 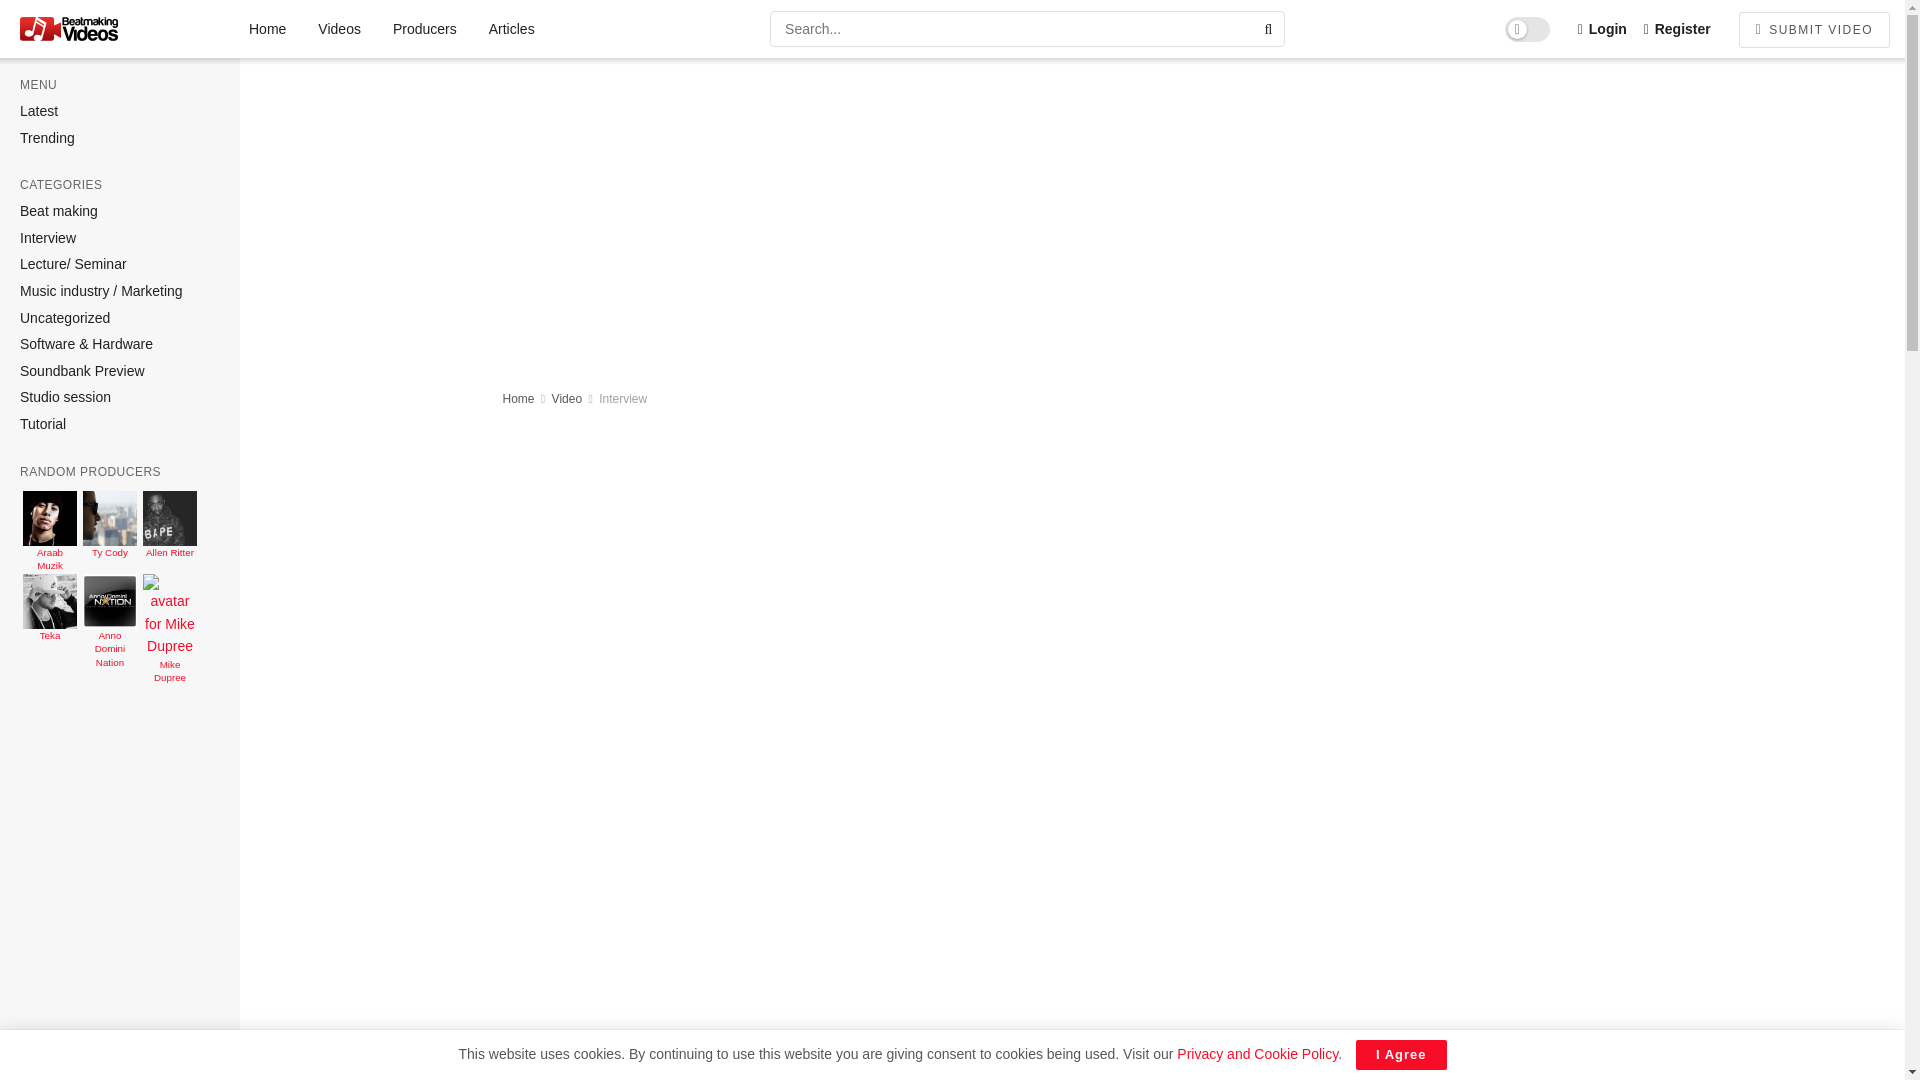 I want to click on Videos, so click(x=338, y=29).